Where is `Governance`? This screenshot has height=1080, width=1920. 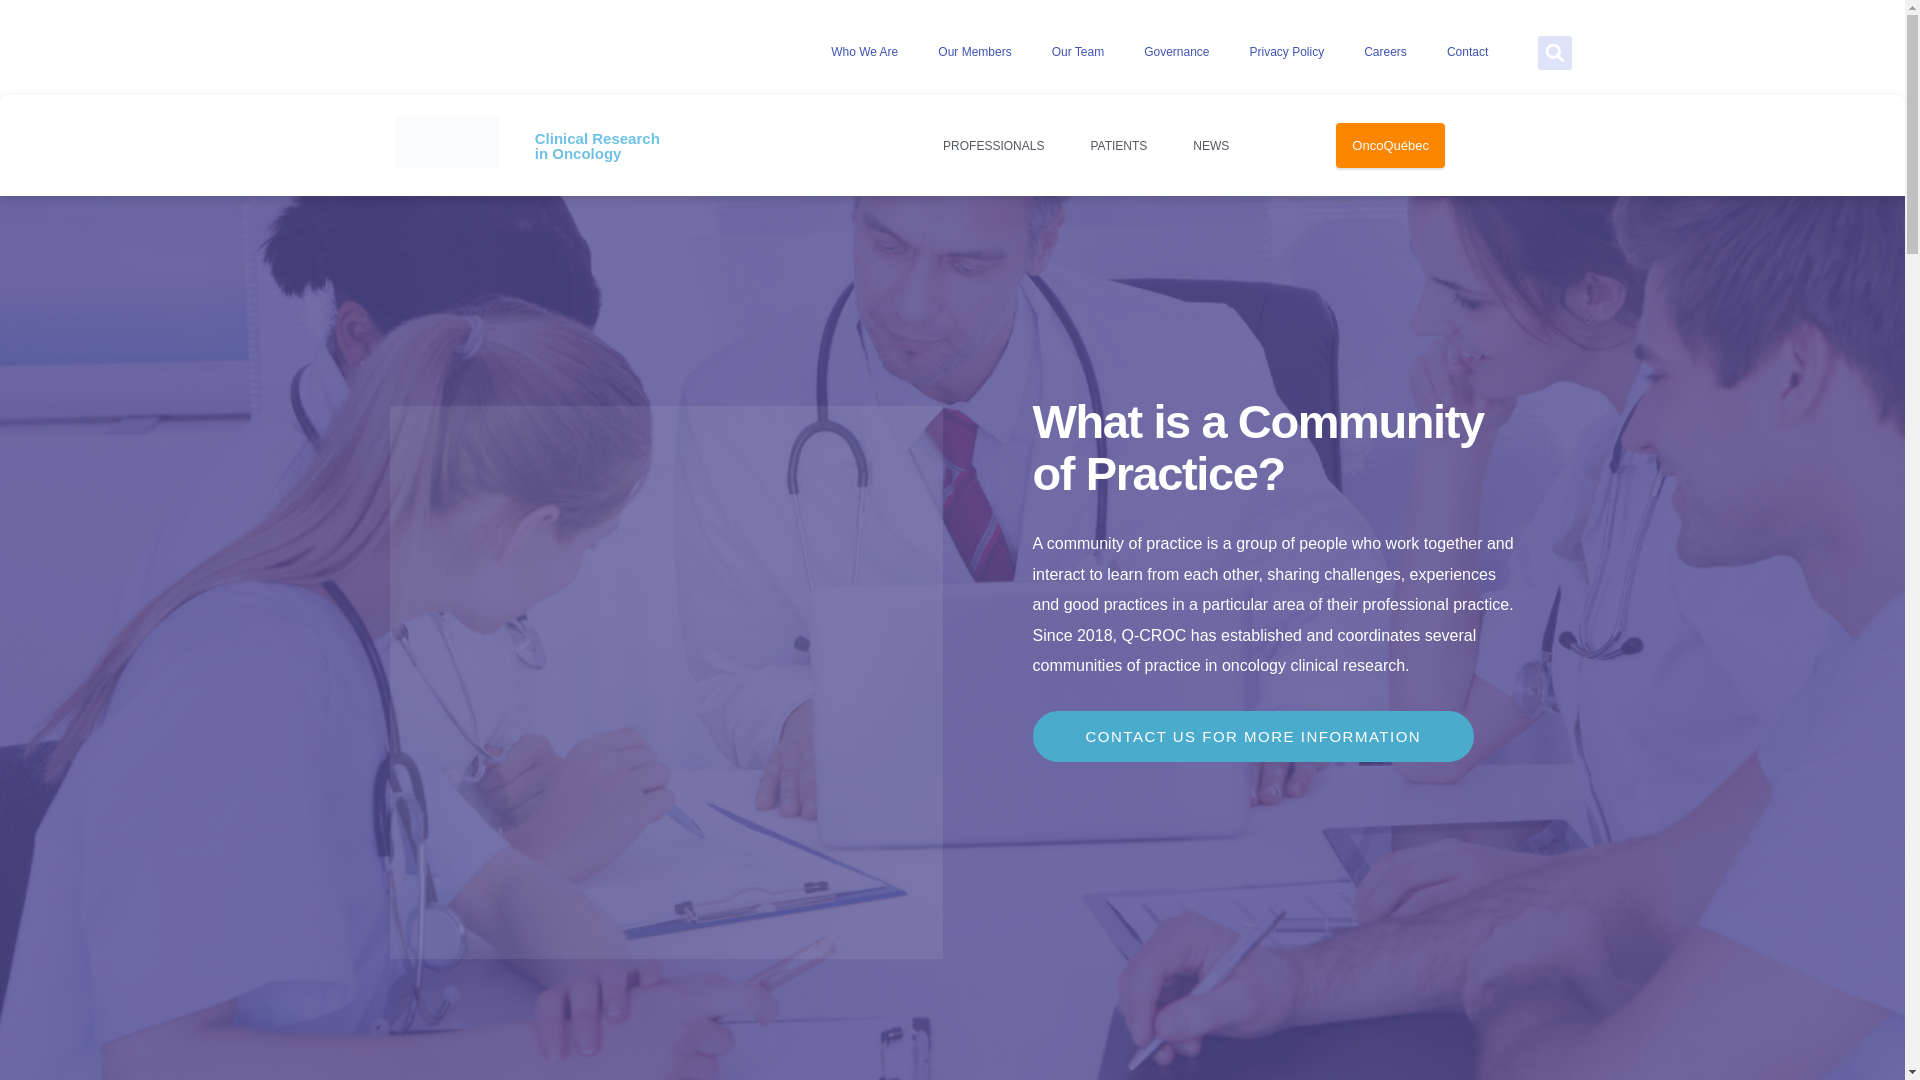
Governance is located at coordinates (1176, 52).